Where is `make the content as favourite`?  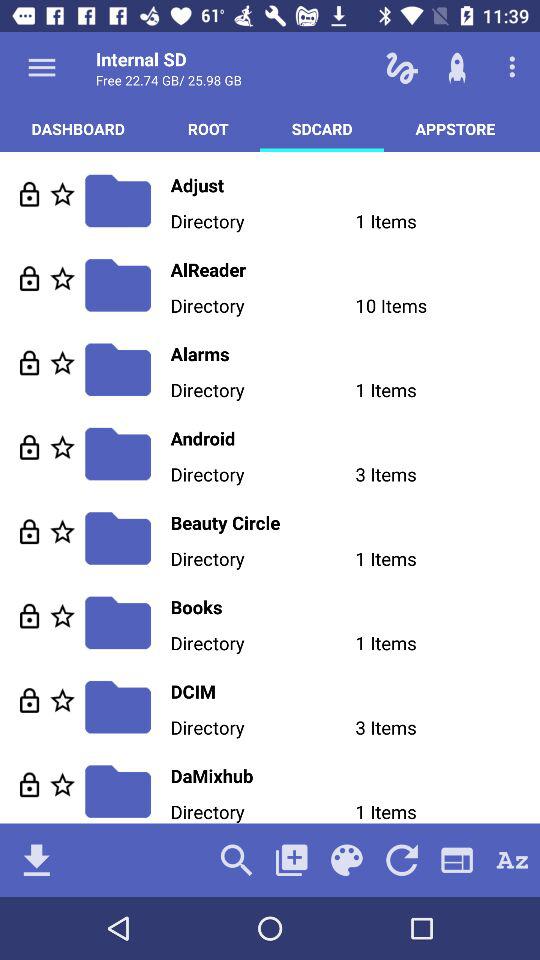 make the content as favourite is located at coordinates (62, 532).